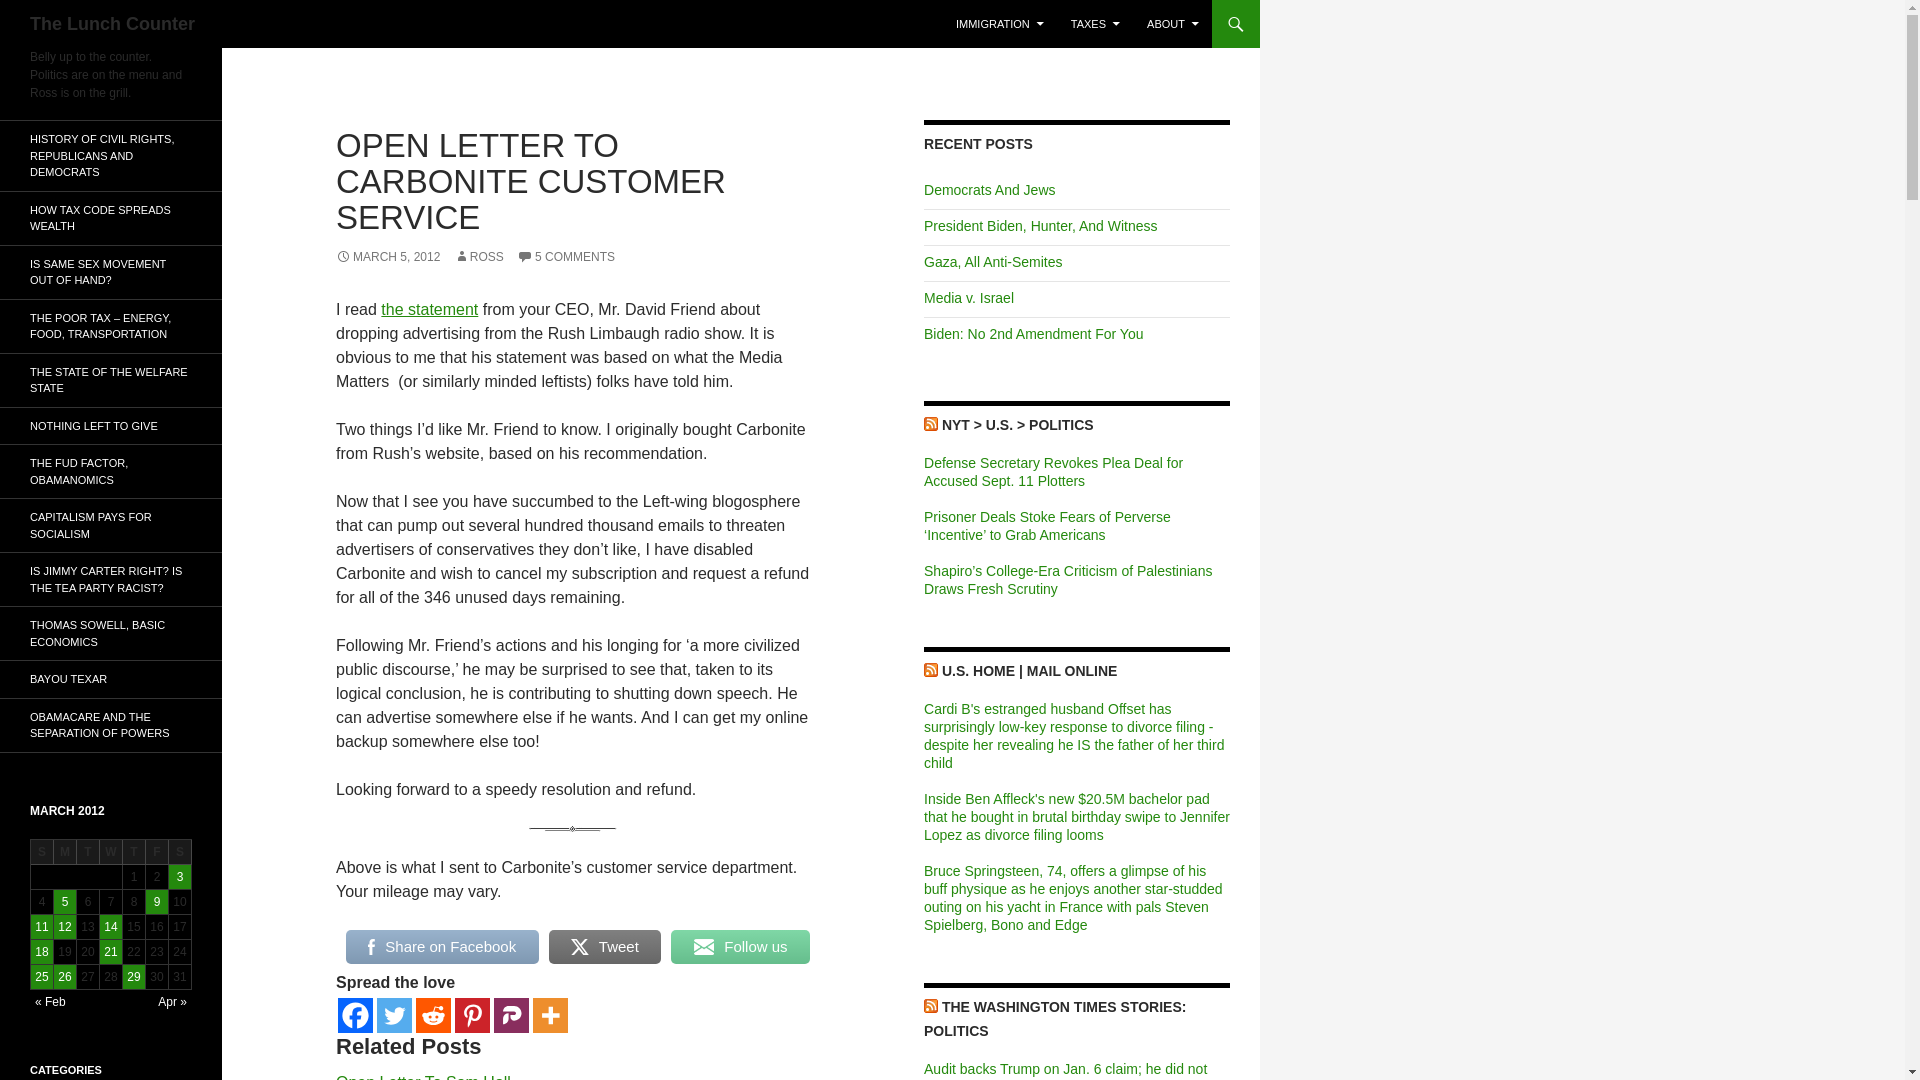  Describe the element at coordinates (1172, 24) in the screenshot. I see `ABOUT` at that location.